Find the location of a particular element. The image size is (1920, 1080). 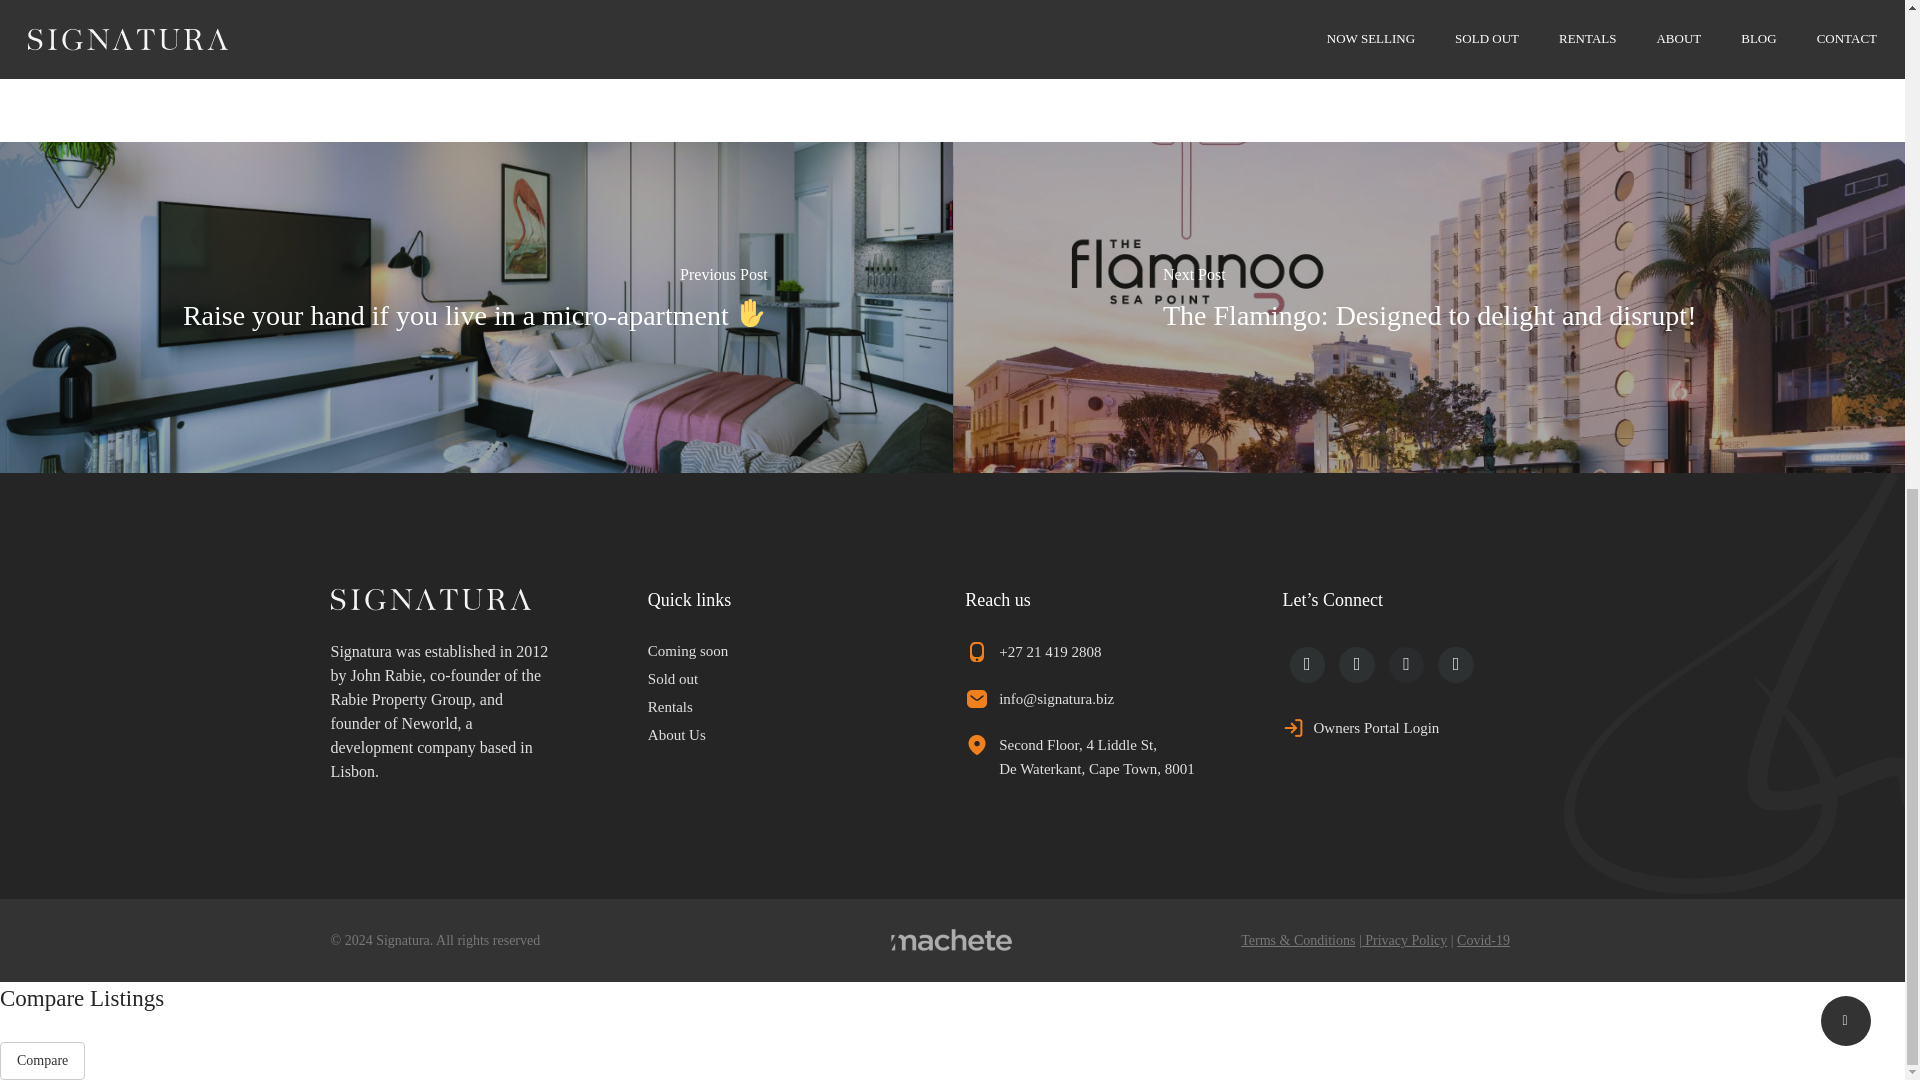

Coming soon is located at coordinates (688, 650).